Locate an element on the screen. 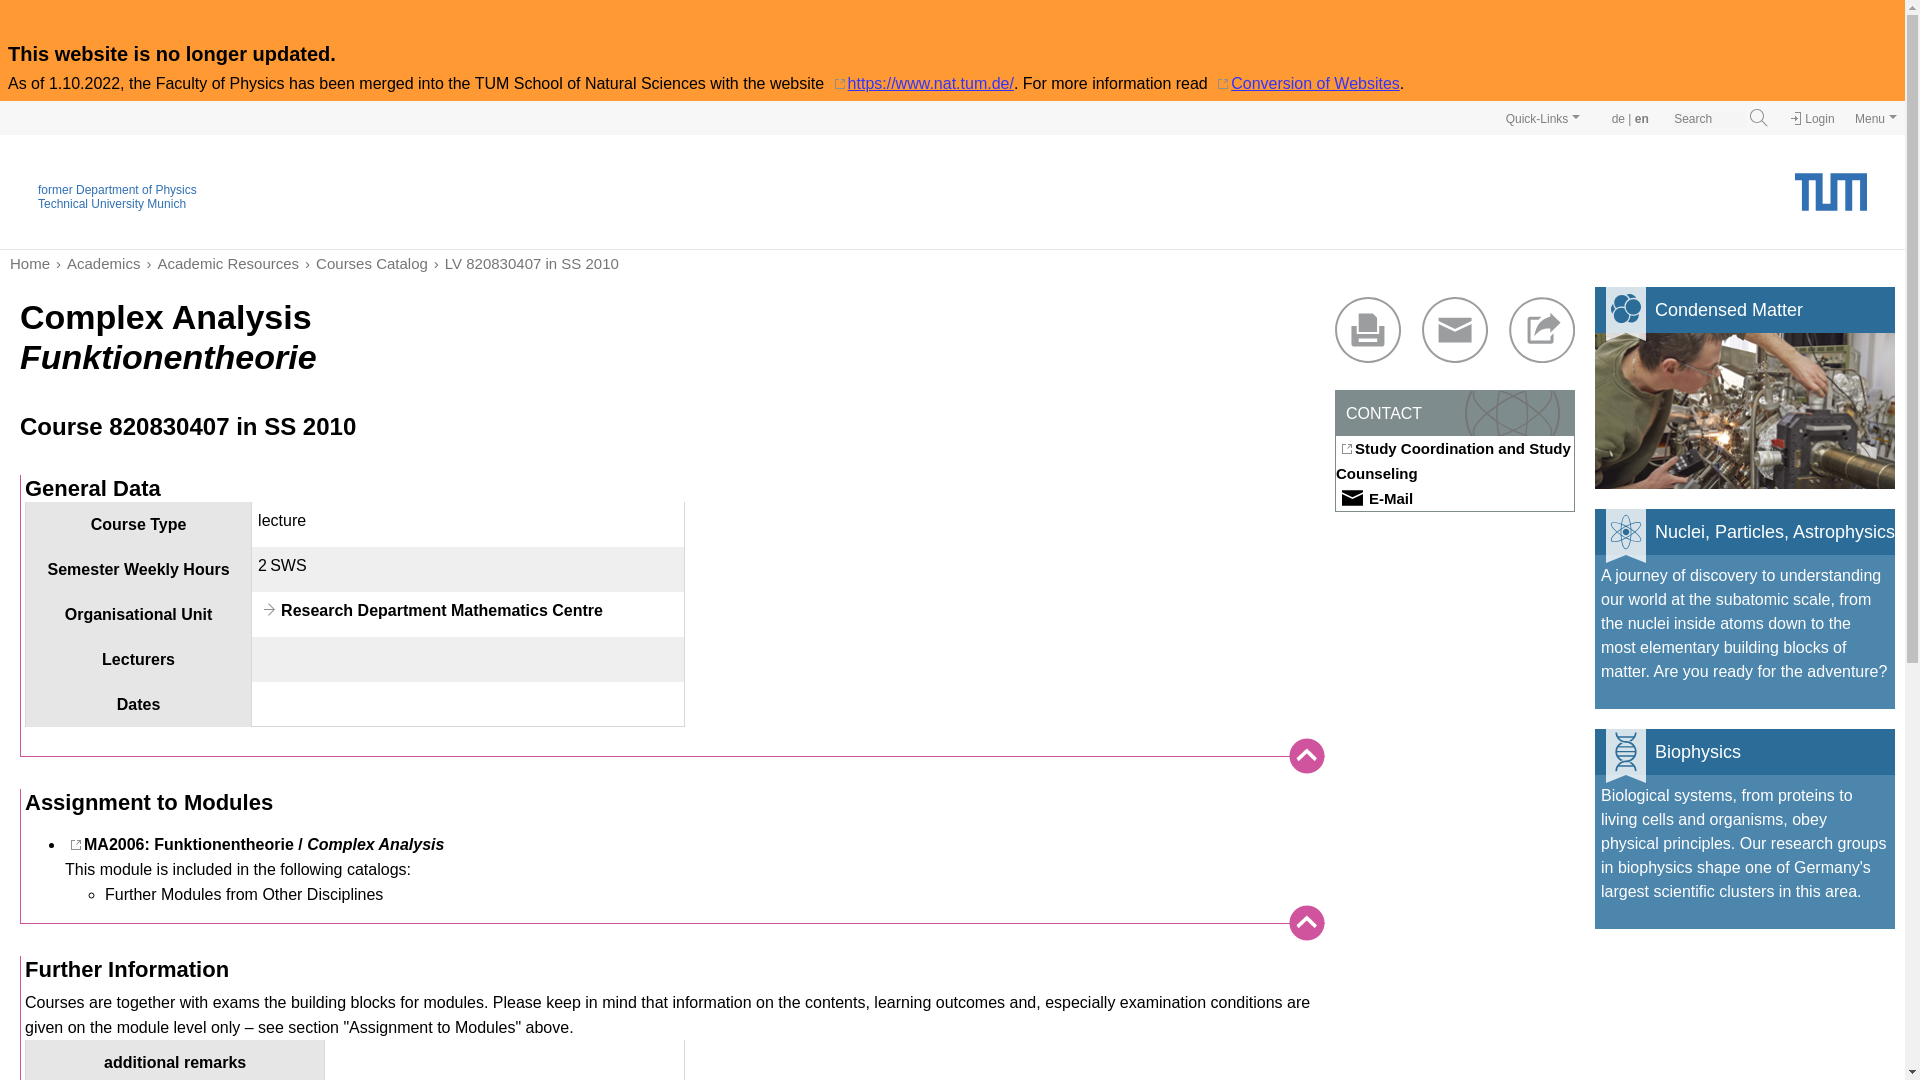 The height and width of the screenshot is (1080, 1920). LV 820830407 in SS 2010 is located at coordinates (523, 262).